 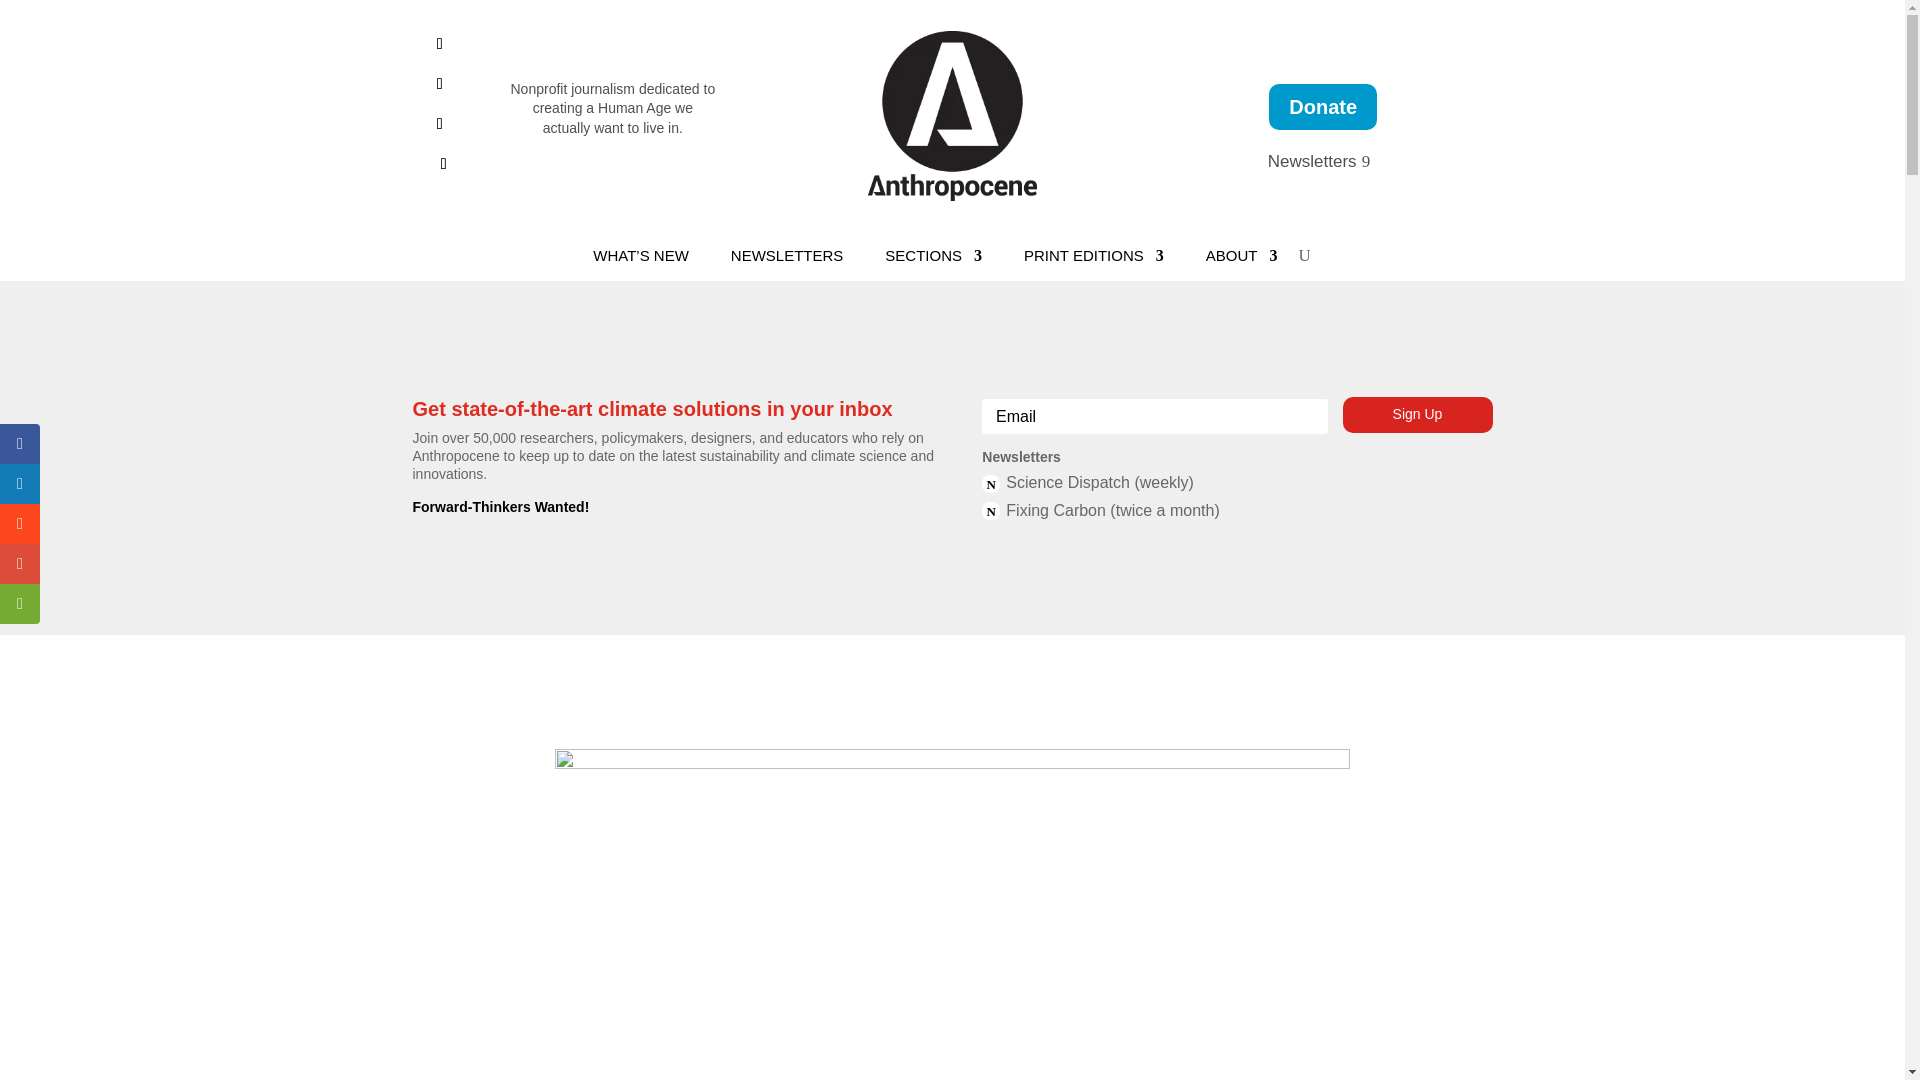 I want to click on Donate, so click(x=1322, y=106).